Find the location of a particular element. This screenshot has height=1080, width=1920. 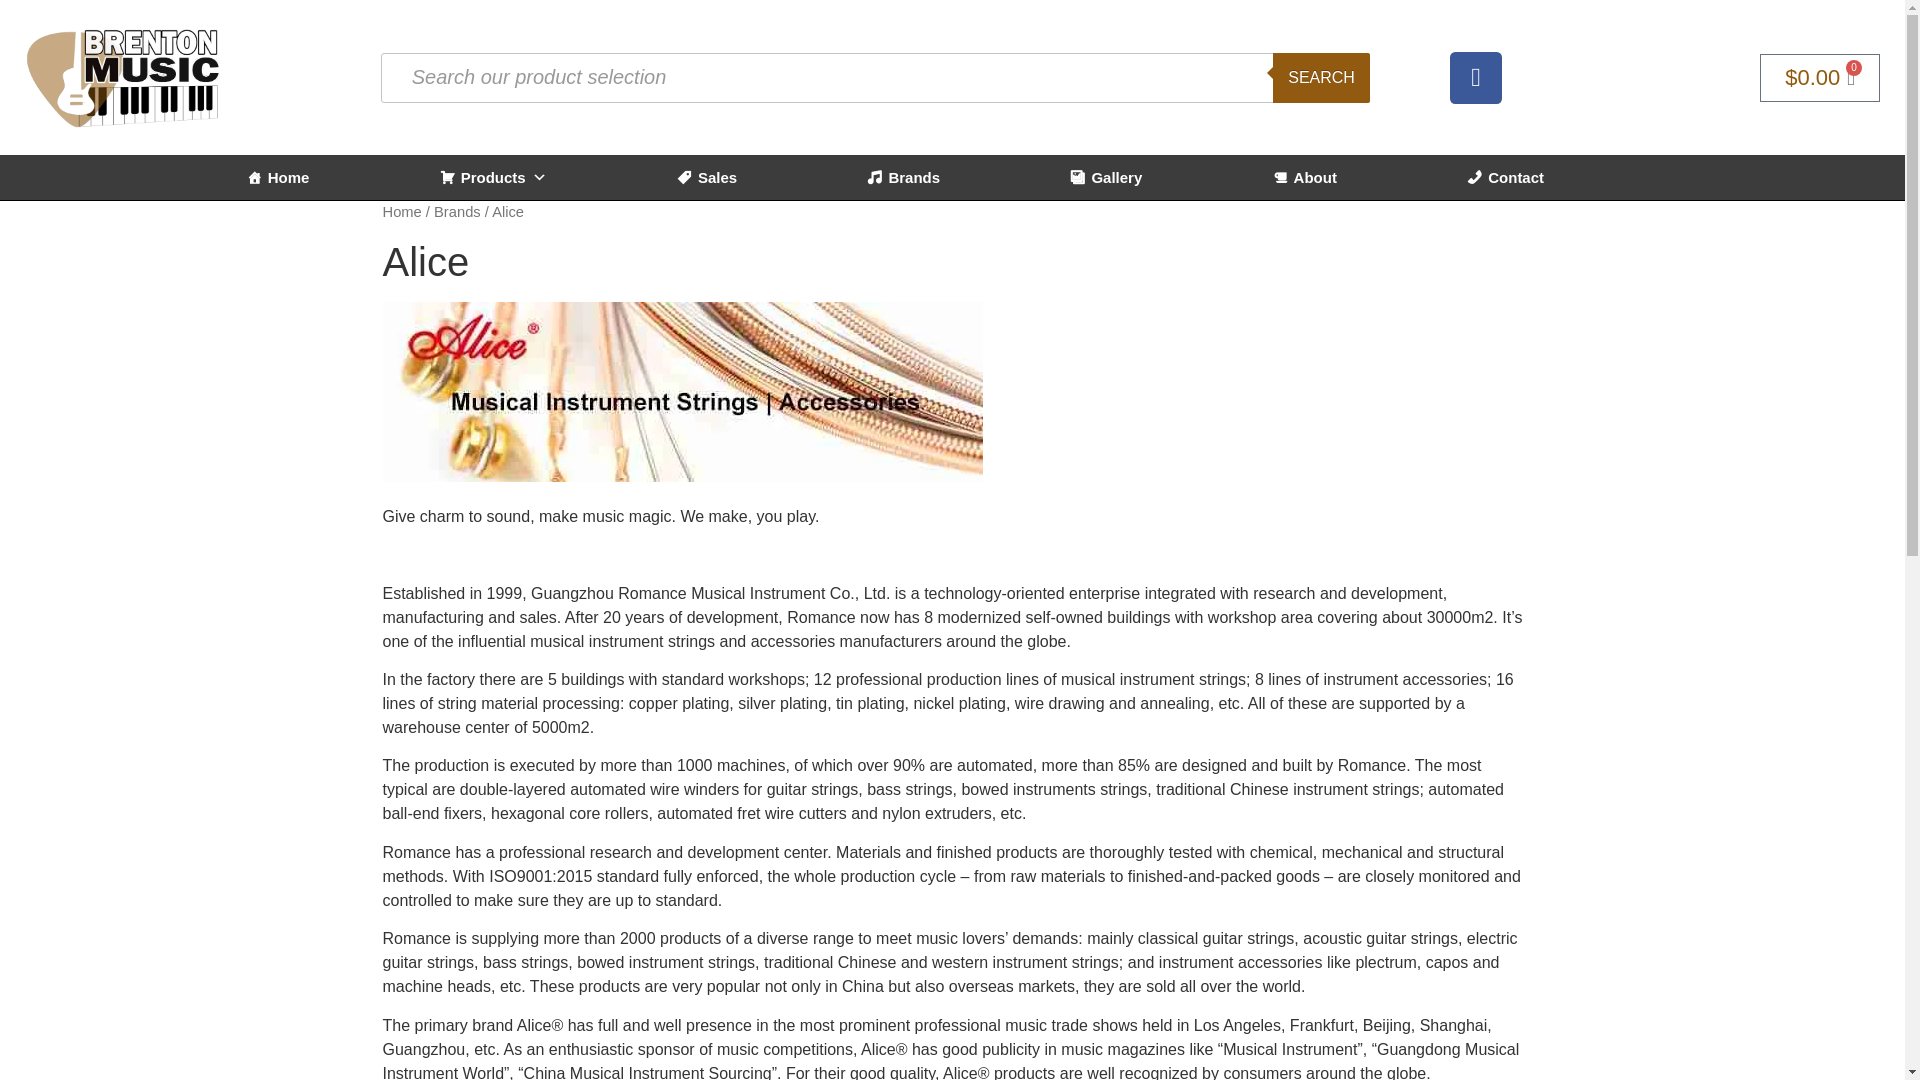

Products is located at coordinates (493, 177).